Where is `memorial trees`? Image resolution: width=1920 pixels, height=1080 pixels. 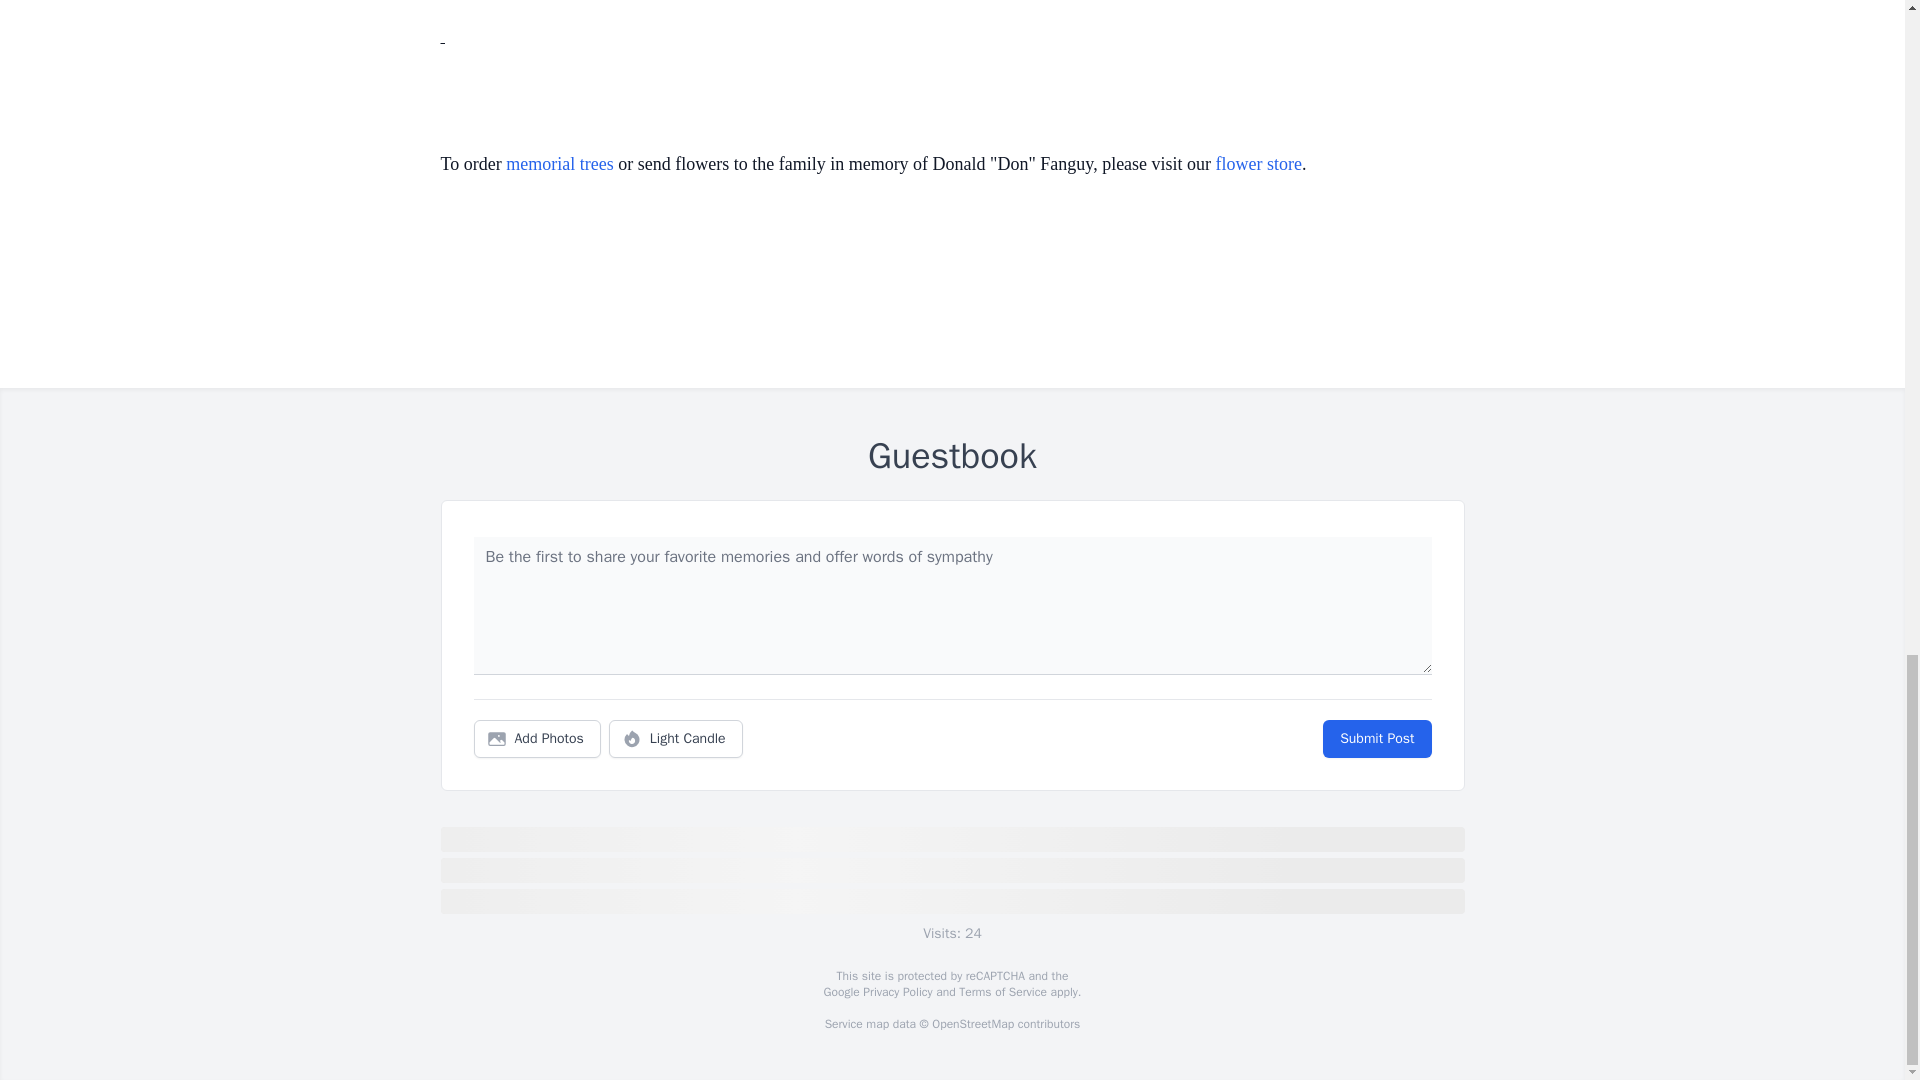
memorial trees is located at coordinates (559, 164).